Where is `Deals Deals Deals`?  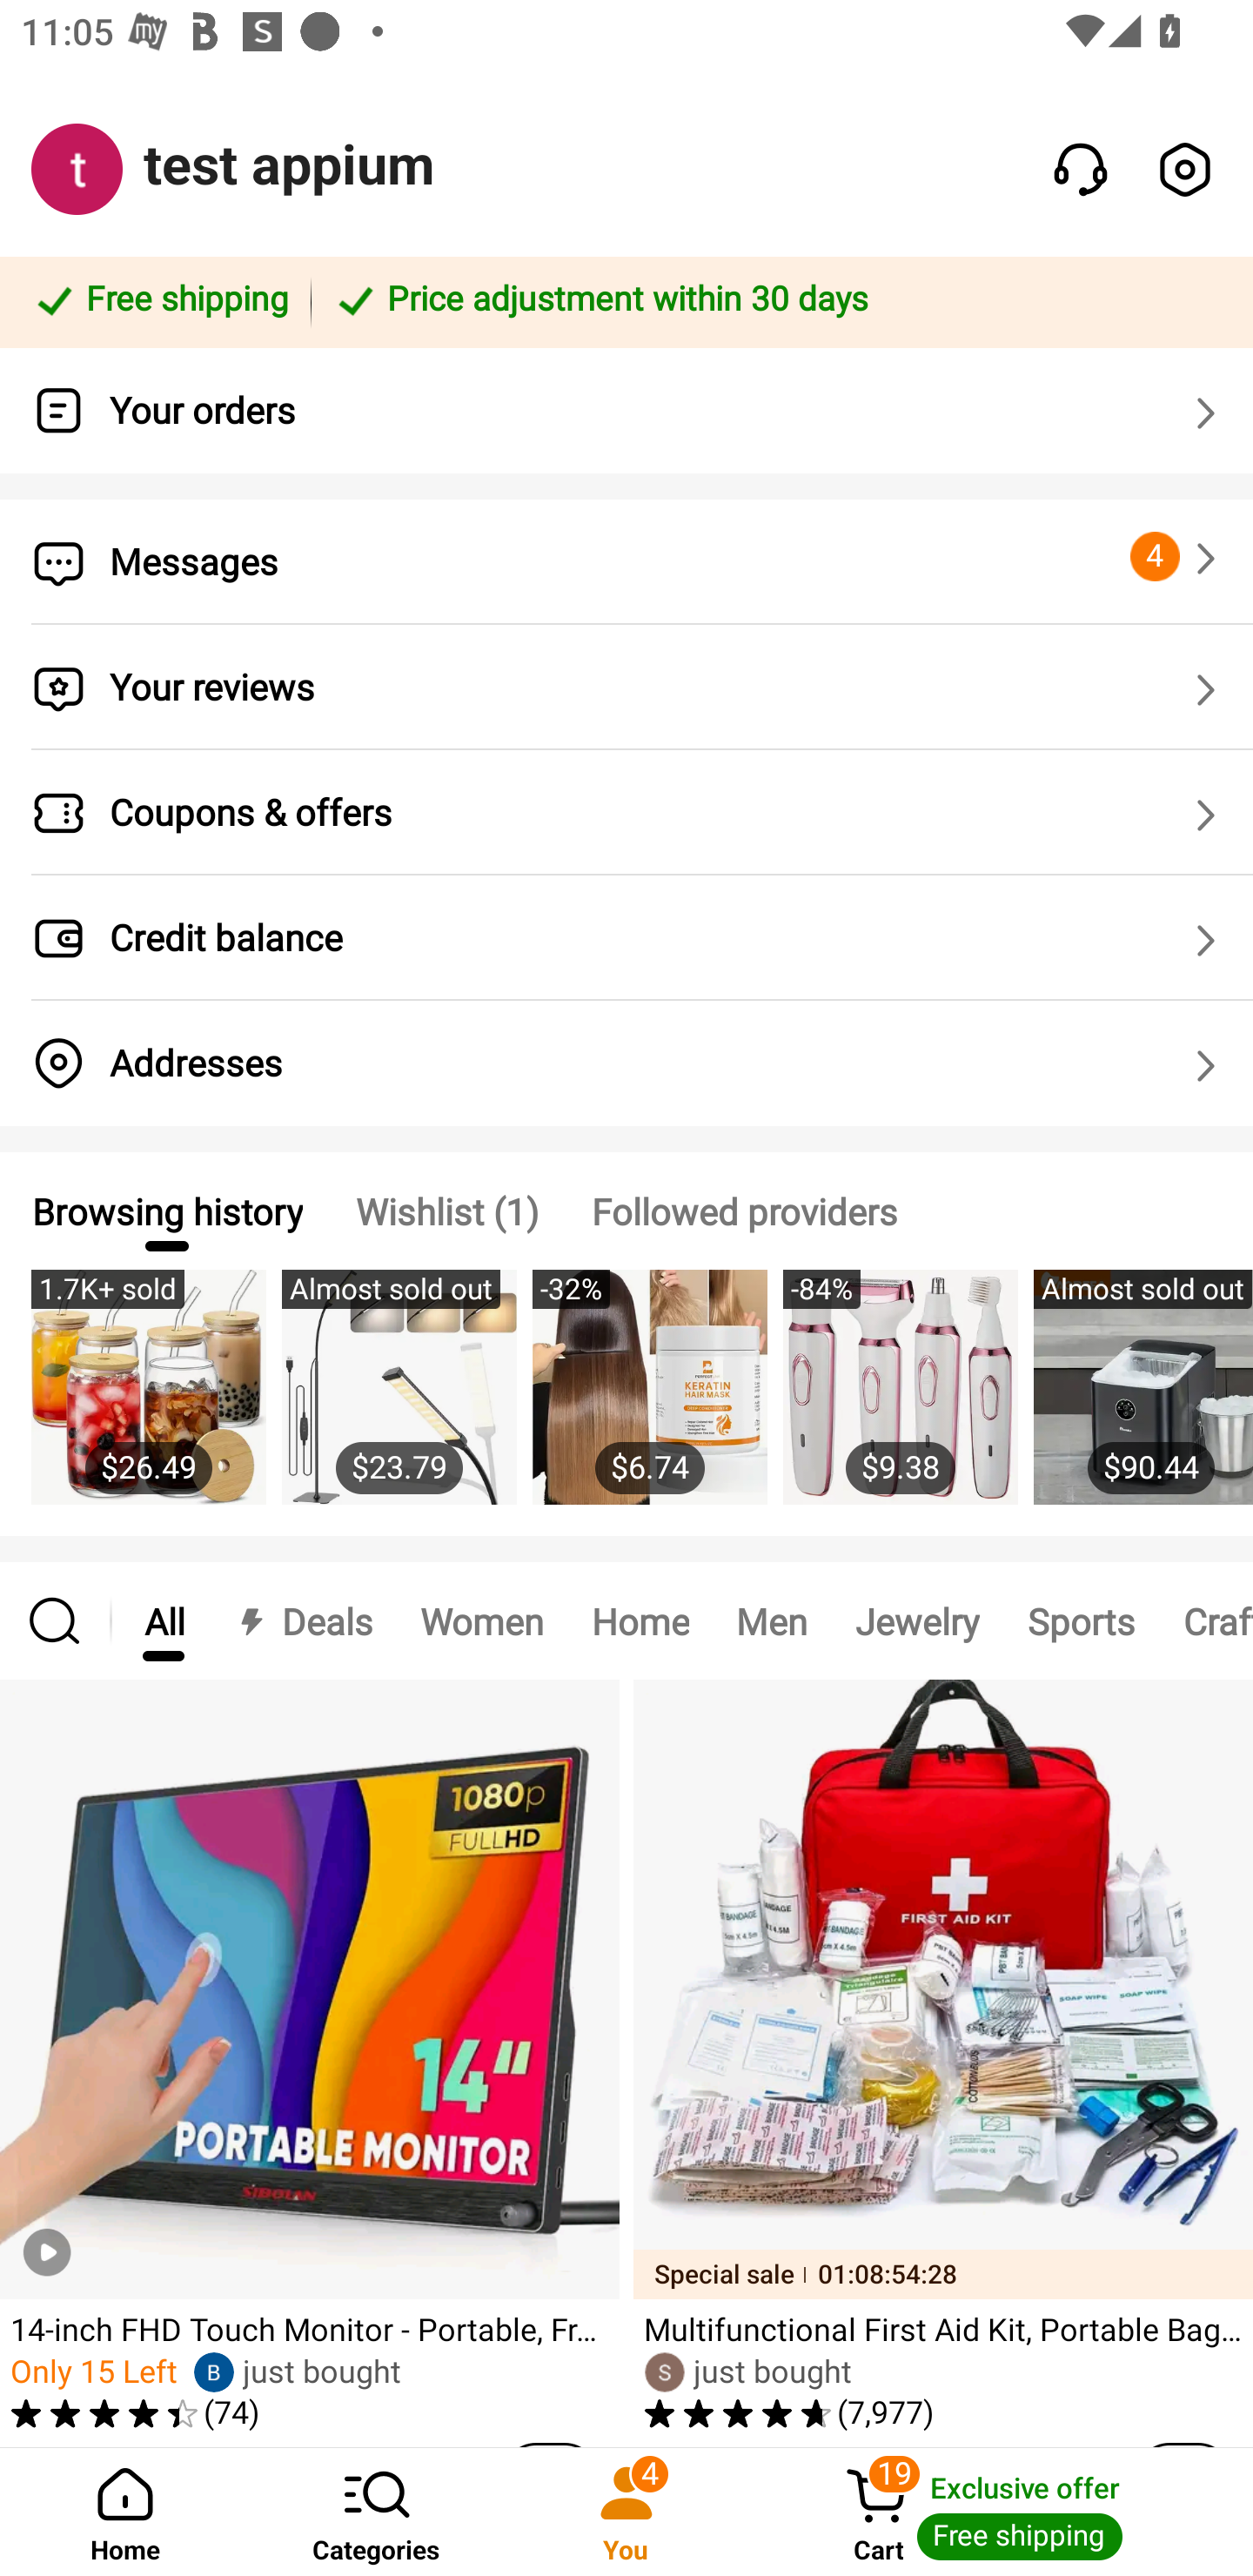
Deals Deals Deals is located at coordinates (302, 1620).